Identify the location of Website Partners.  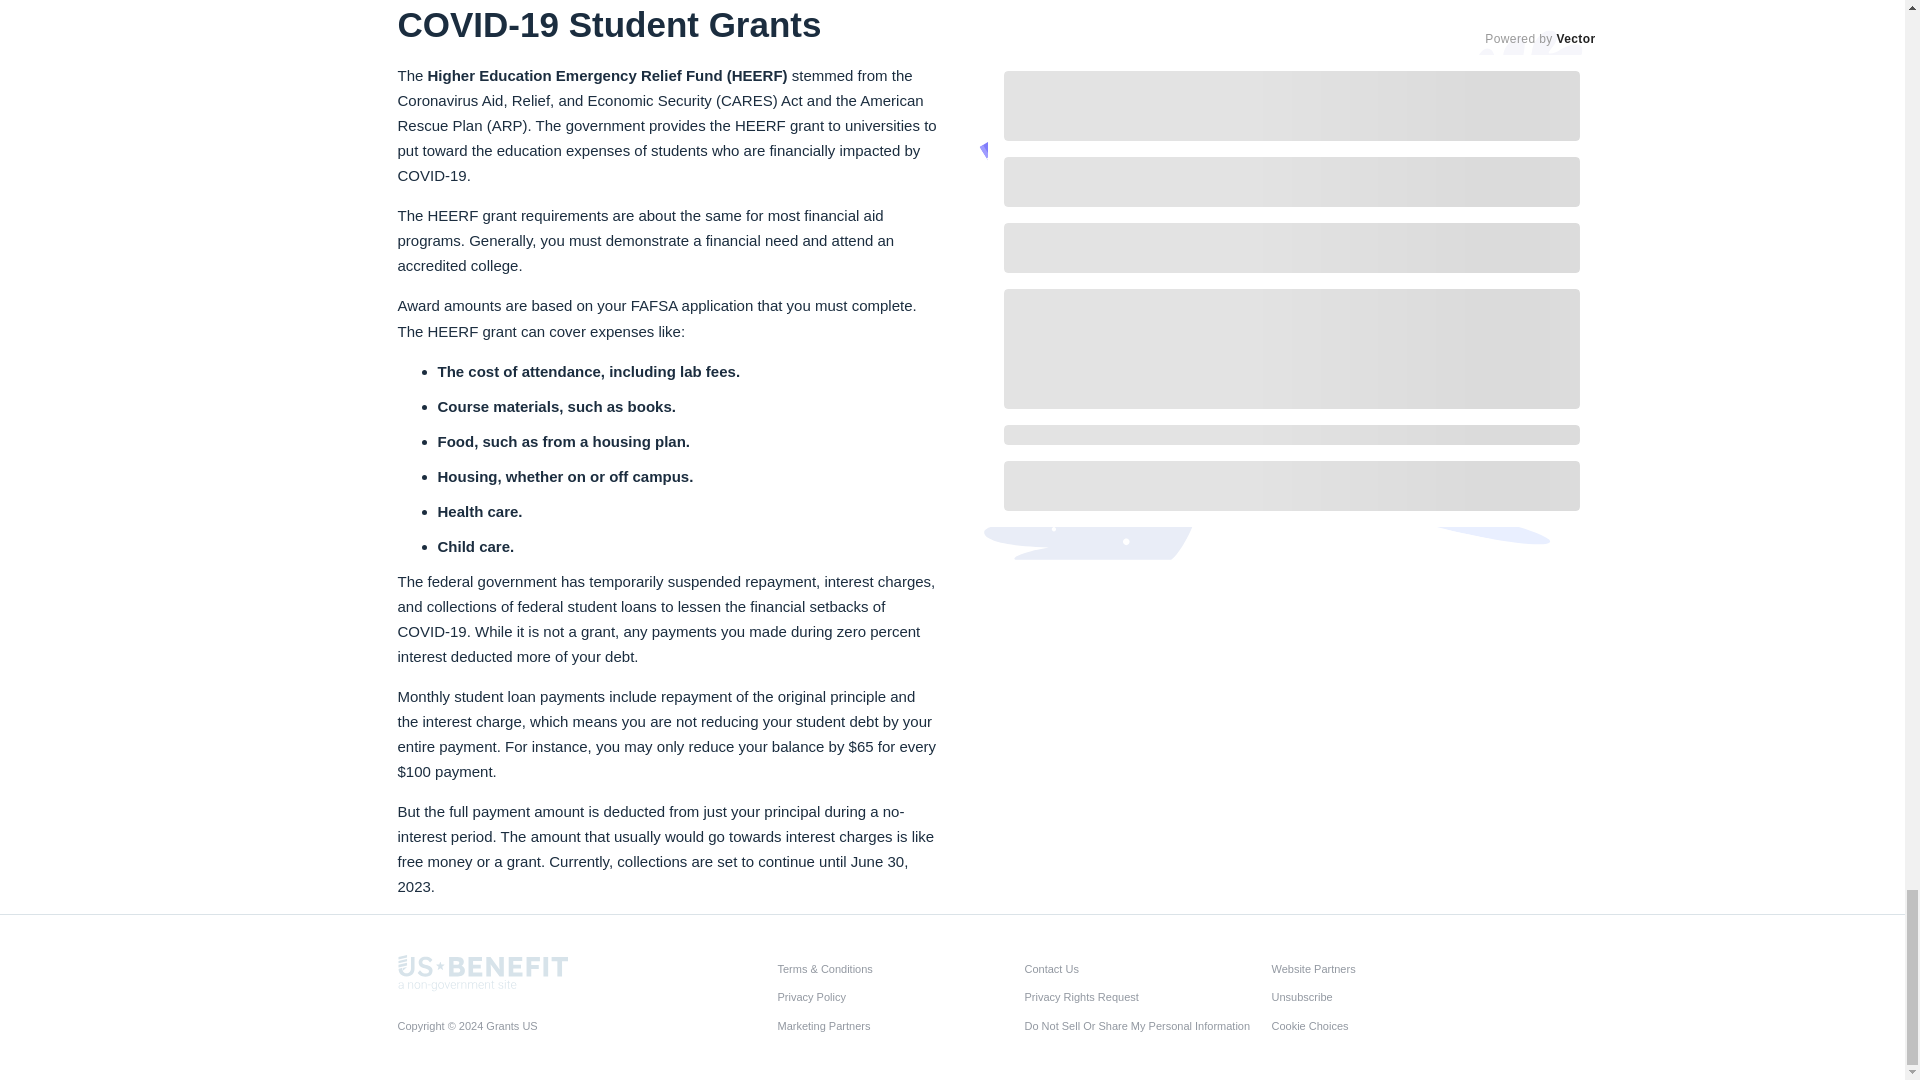
(1389, 968).